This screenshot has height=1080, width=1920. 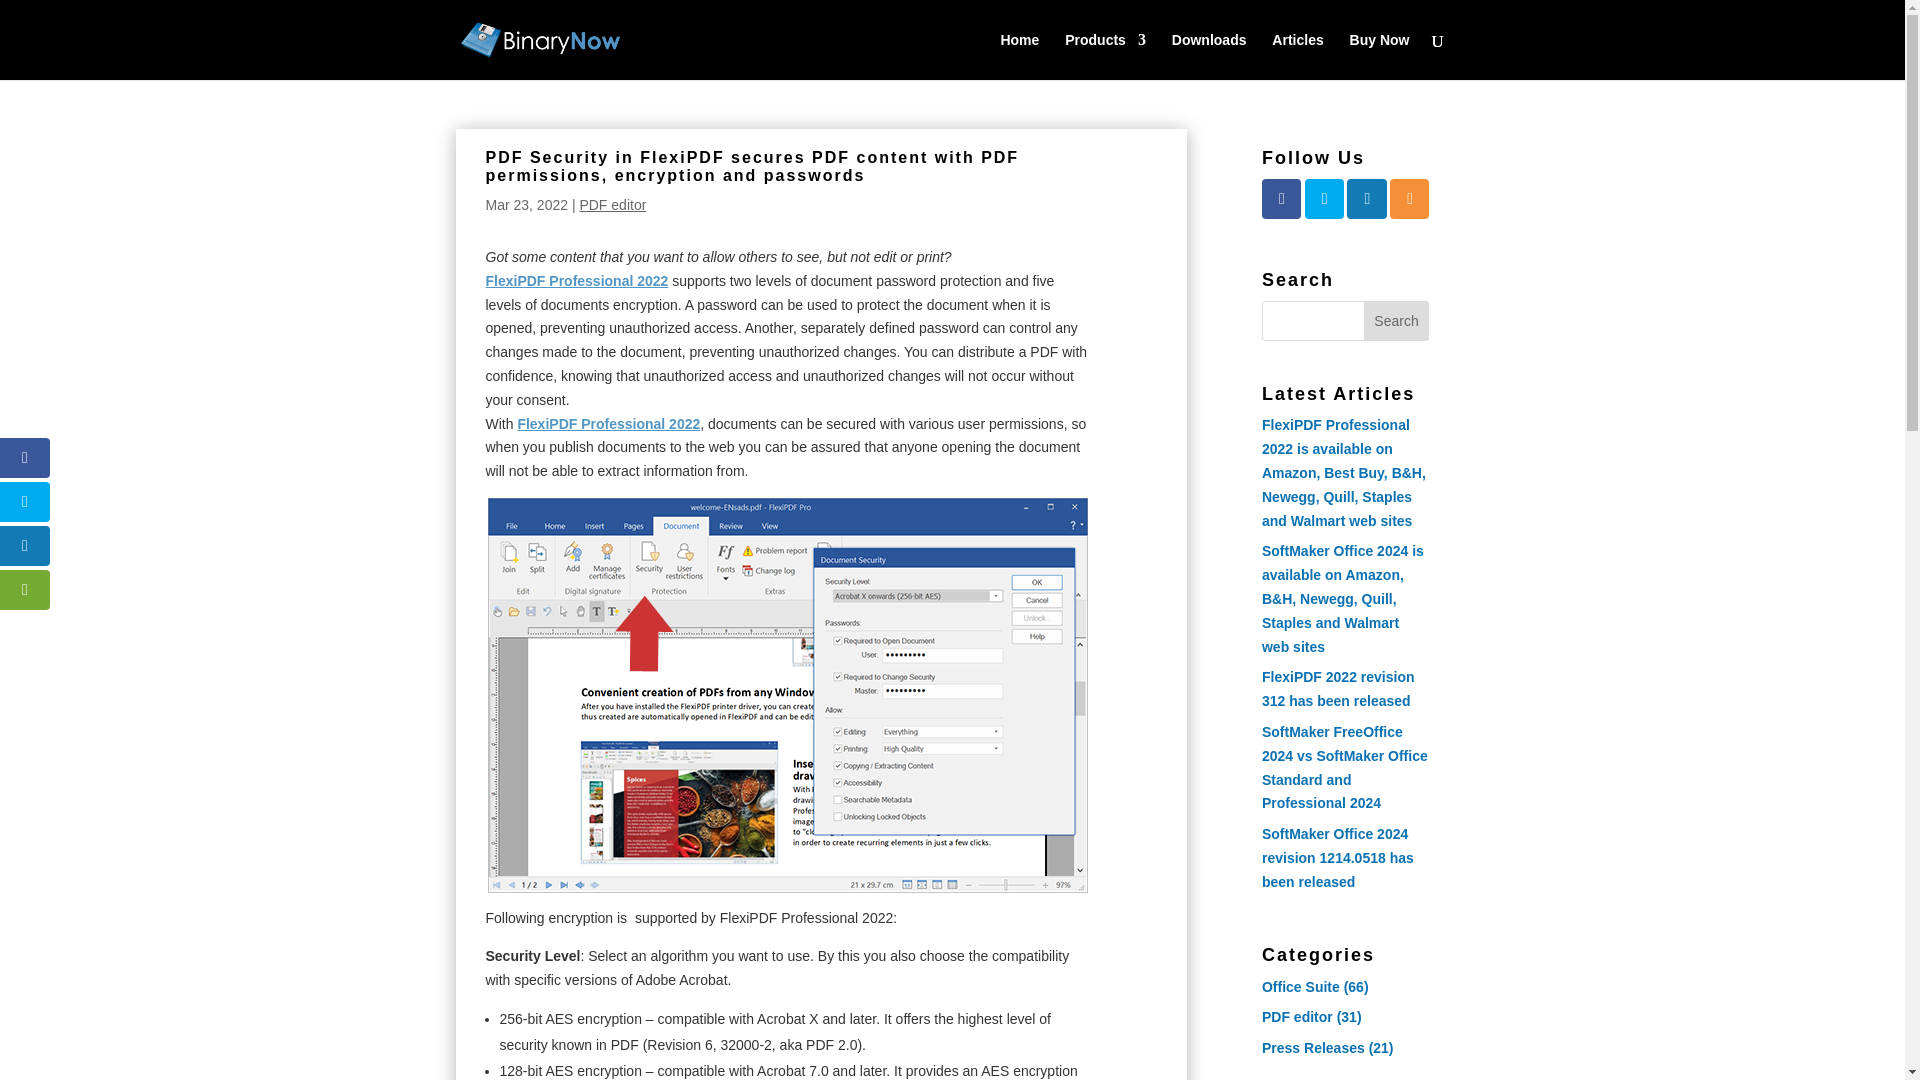 I want to click on Downloads, so click(x=1208, y=56).